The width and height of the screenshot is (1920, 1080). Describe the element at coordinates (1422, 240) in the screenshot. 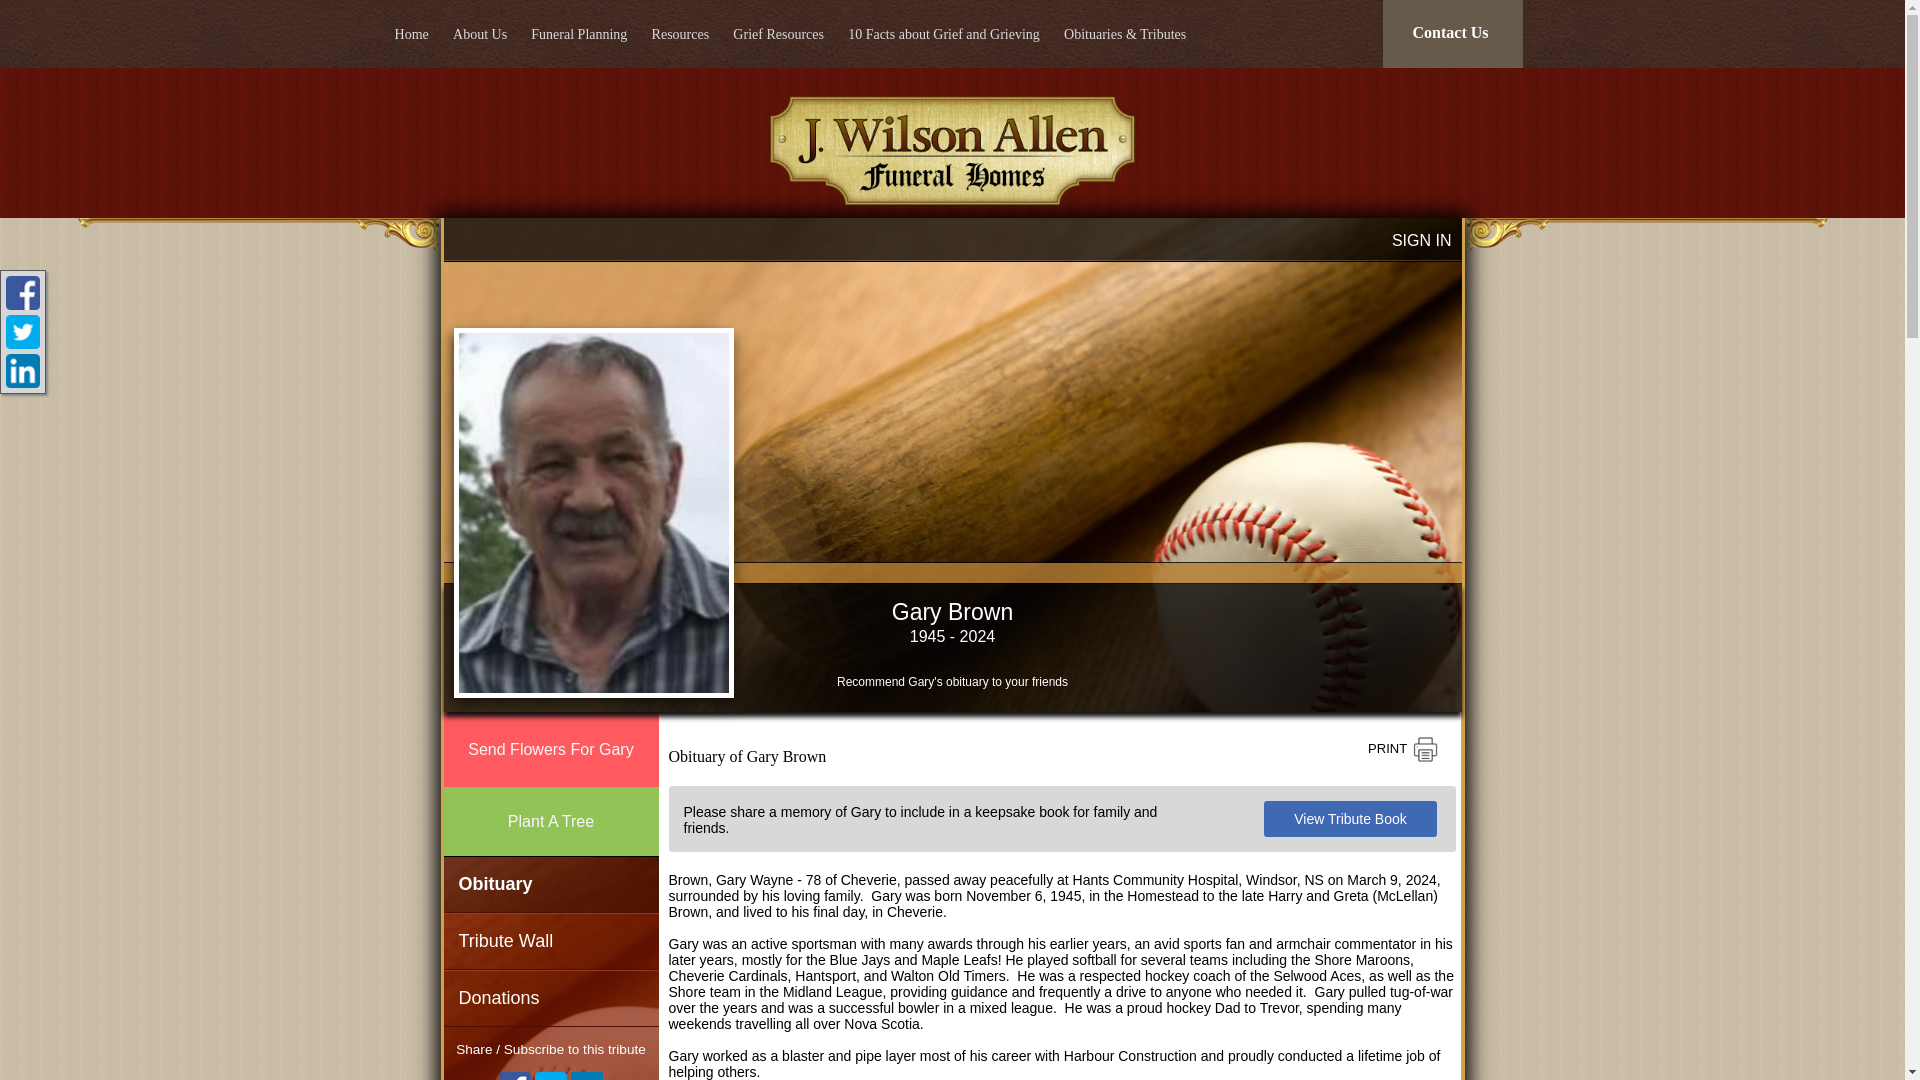

I see `SIGN IN` at that location.